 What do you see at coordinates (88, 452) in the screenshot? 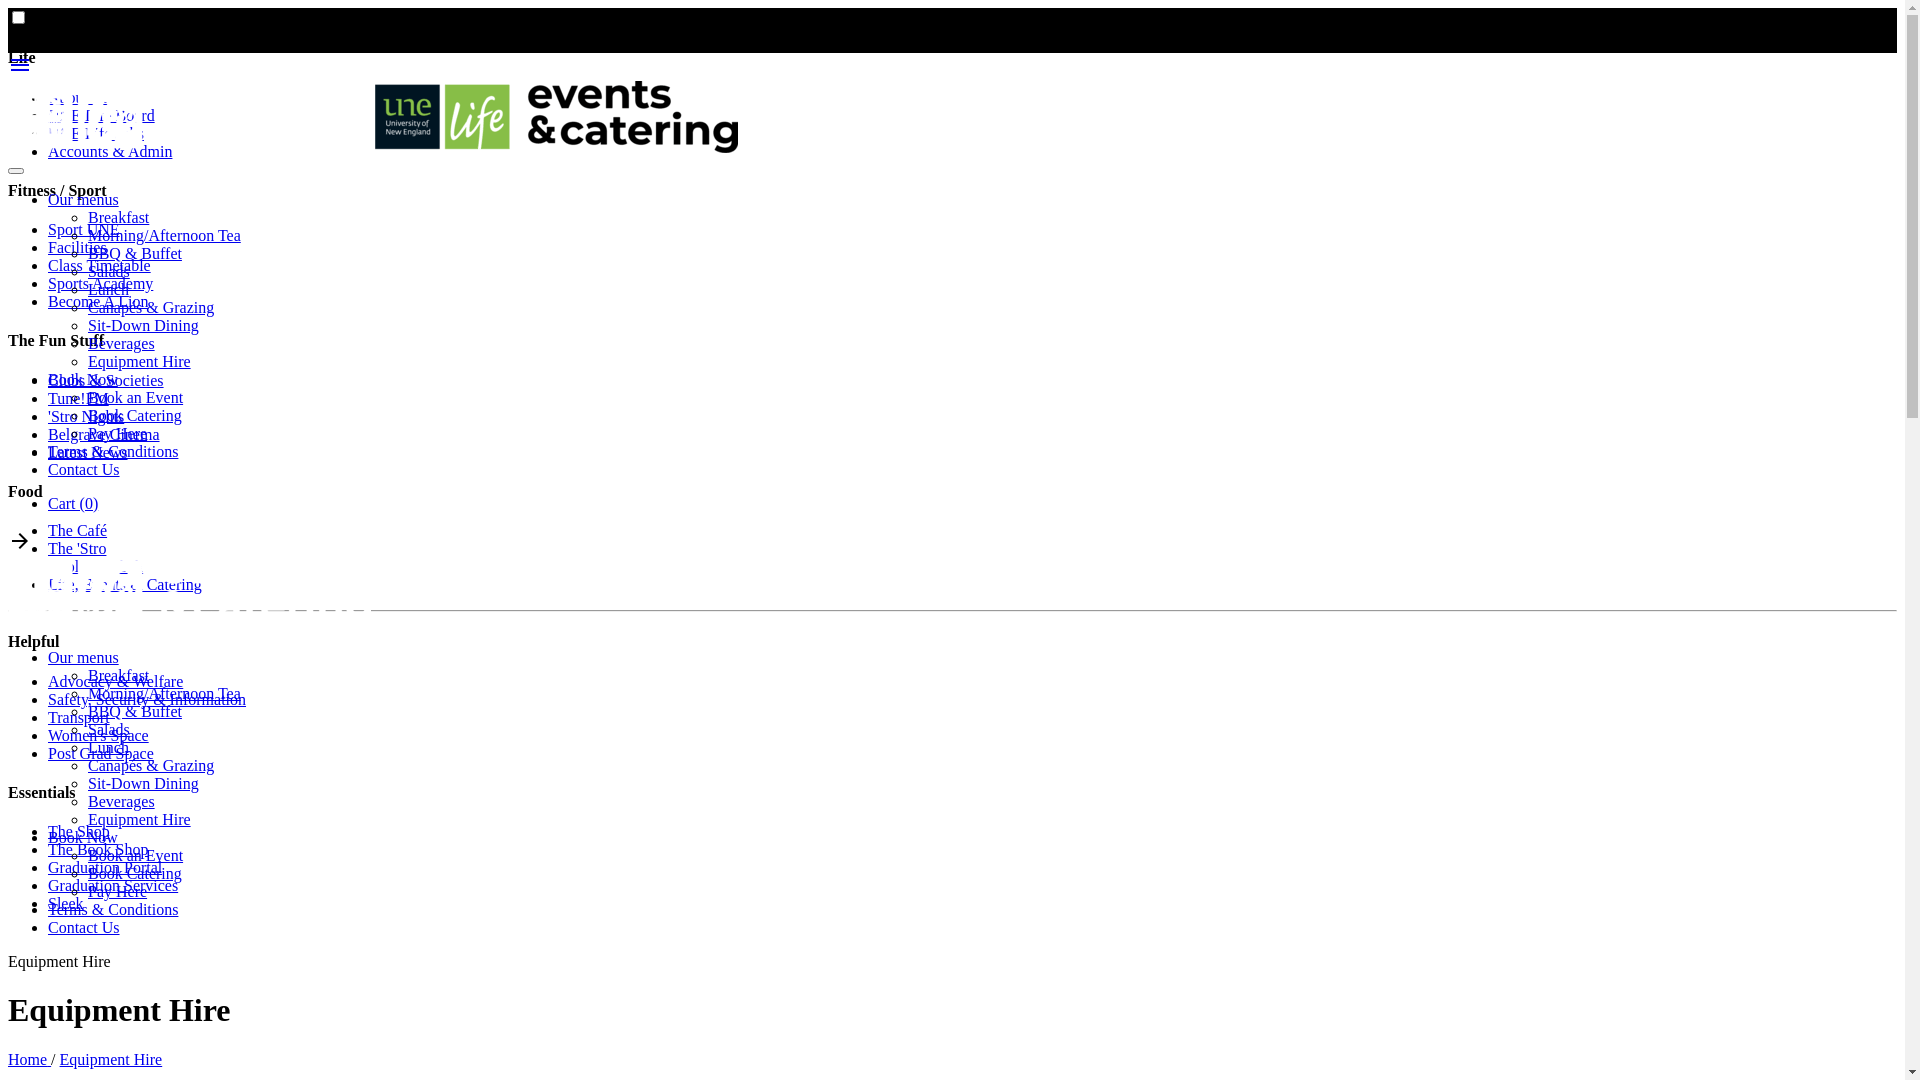
I see `Latest News` at bounding box center [88, 452].